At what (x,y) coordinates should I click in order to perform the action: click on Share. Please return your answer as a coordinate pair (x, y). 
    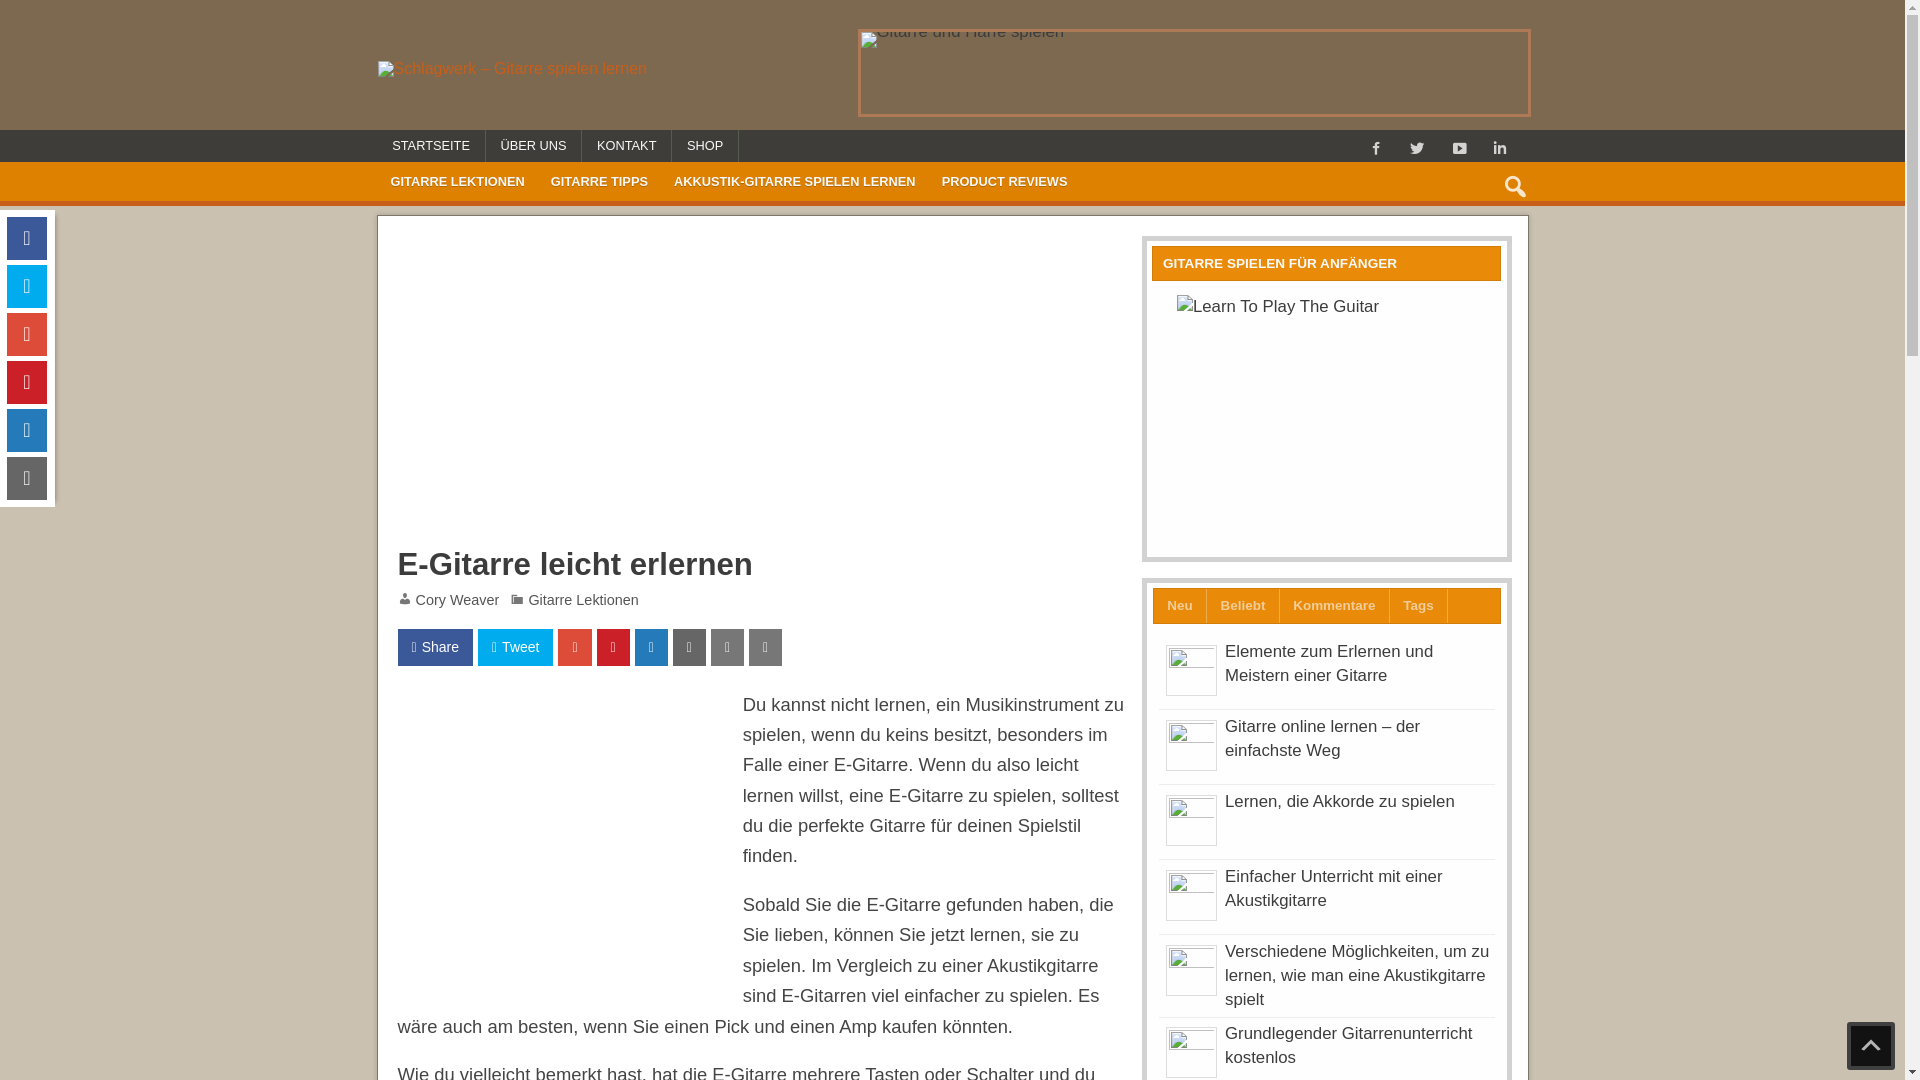
    Looking at the image, I should click on (436, 648).